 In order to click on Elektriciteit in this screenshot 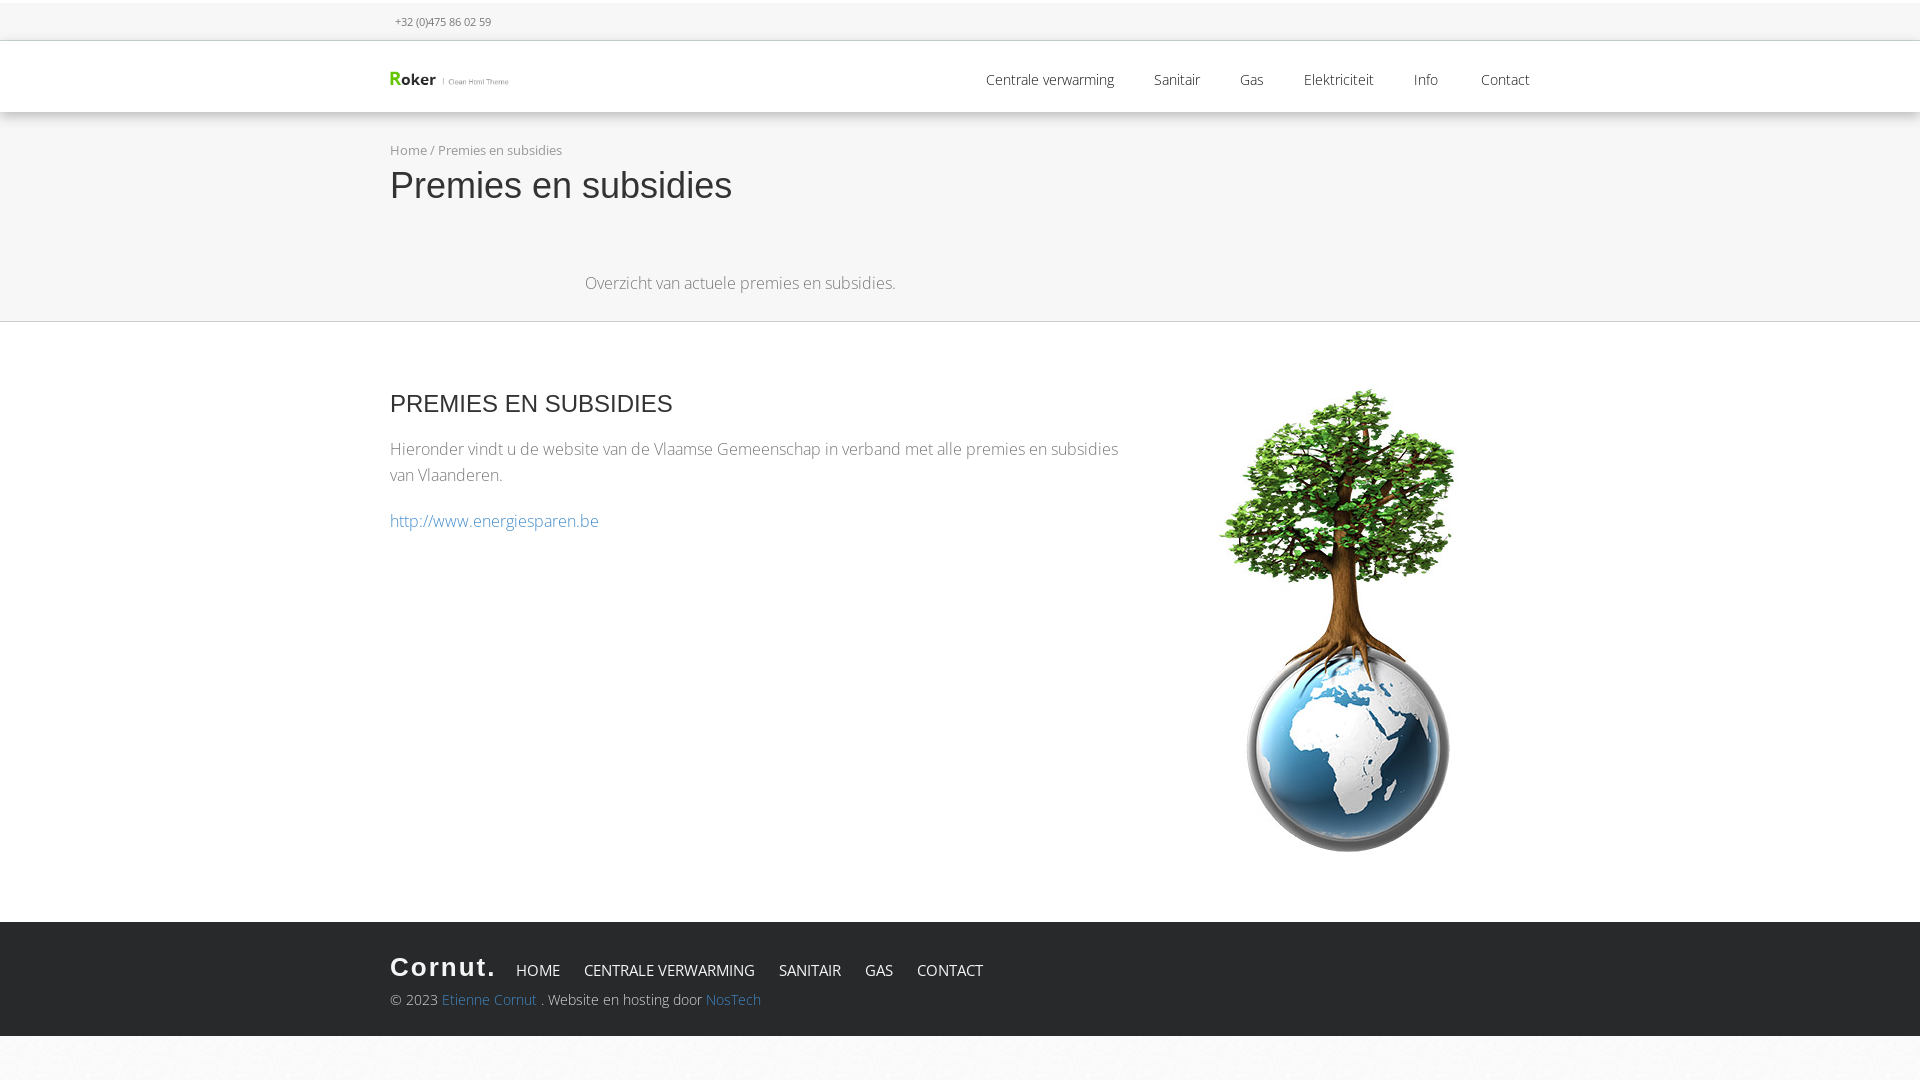, I will do `click(1339, 80)`.